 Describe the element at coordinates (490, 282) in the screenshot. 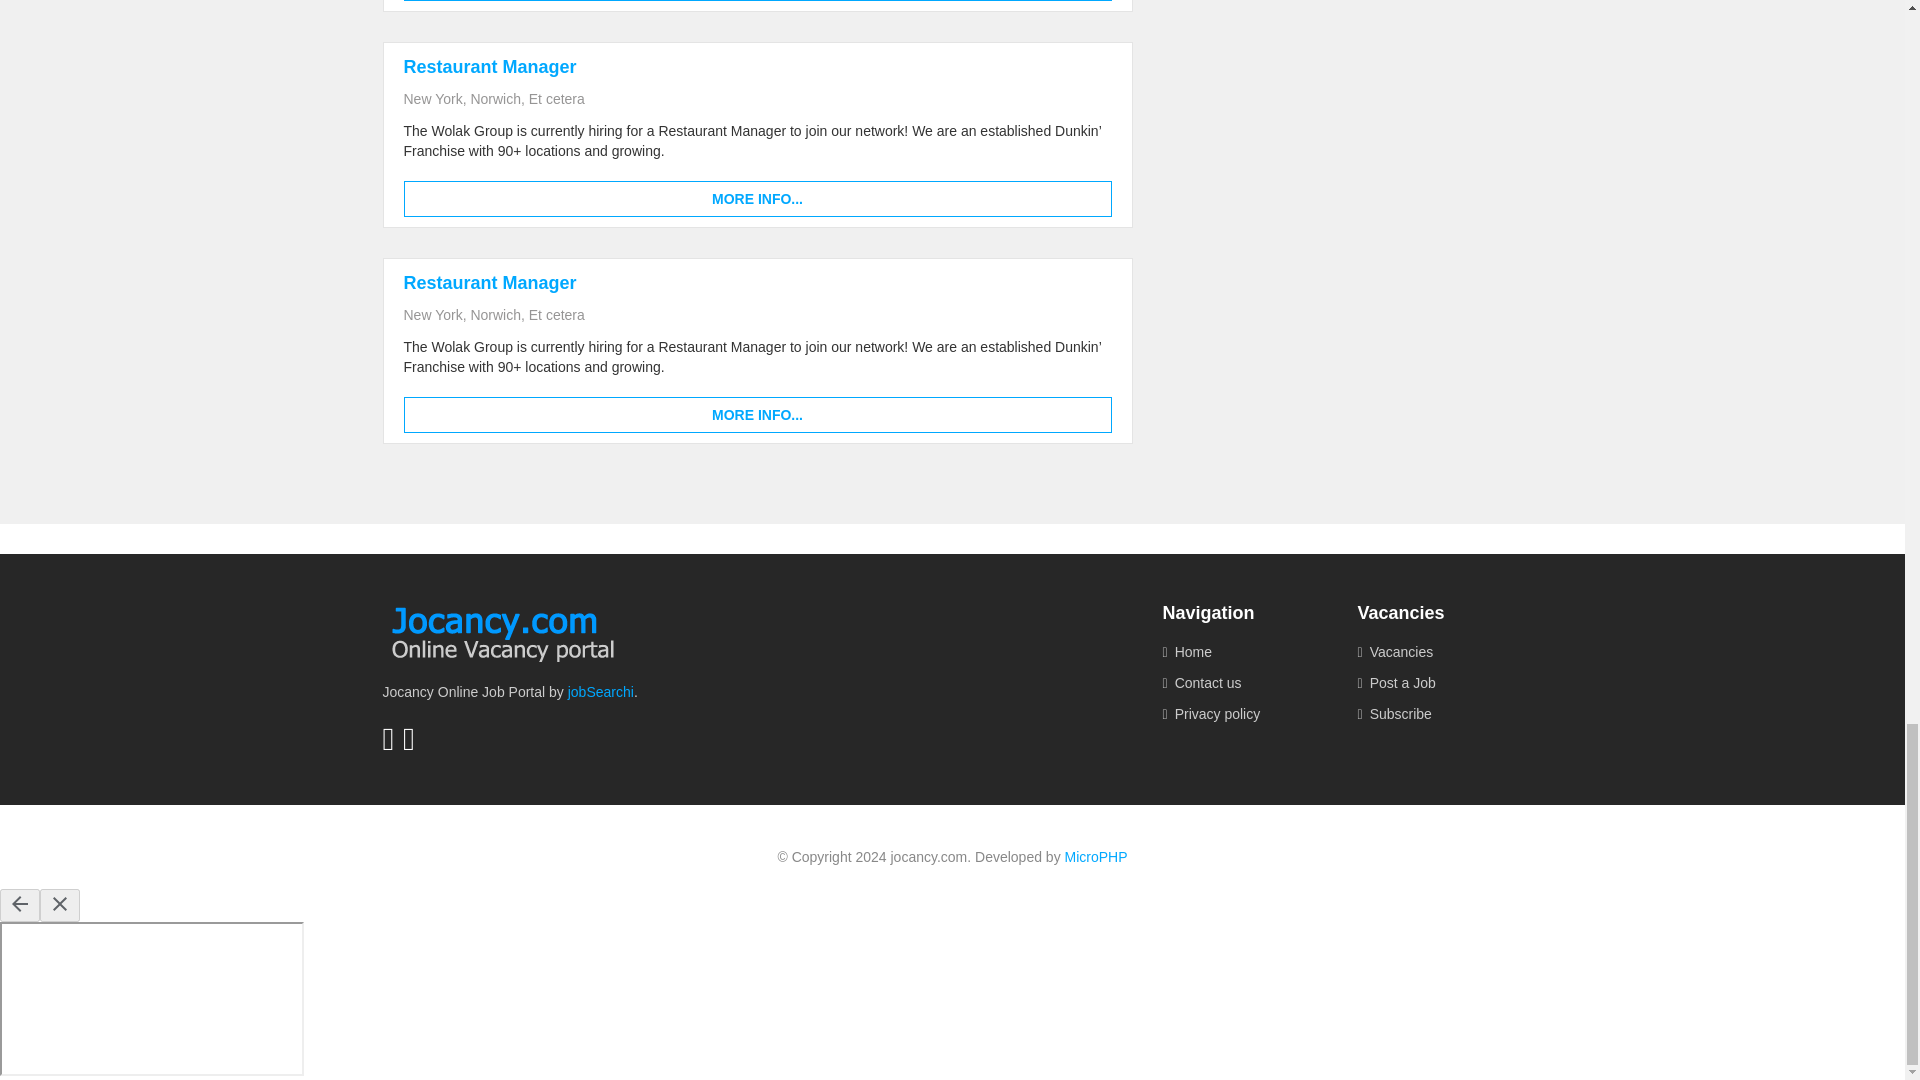

I see `Restaurant Manager` at that location.